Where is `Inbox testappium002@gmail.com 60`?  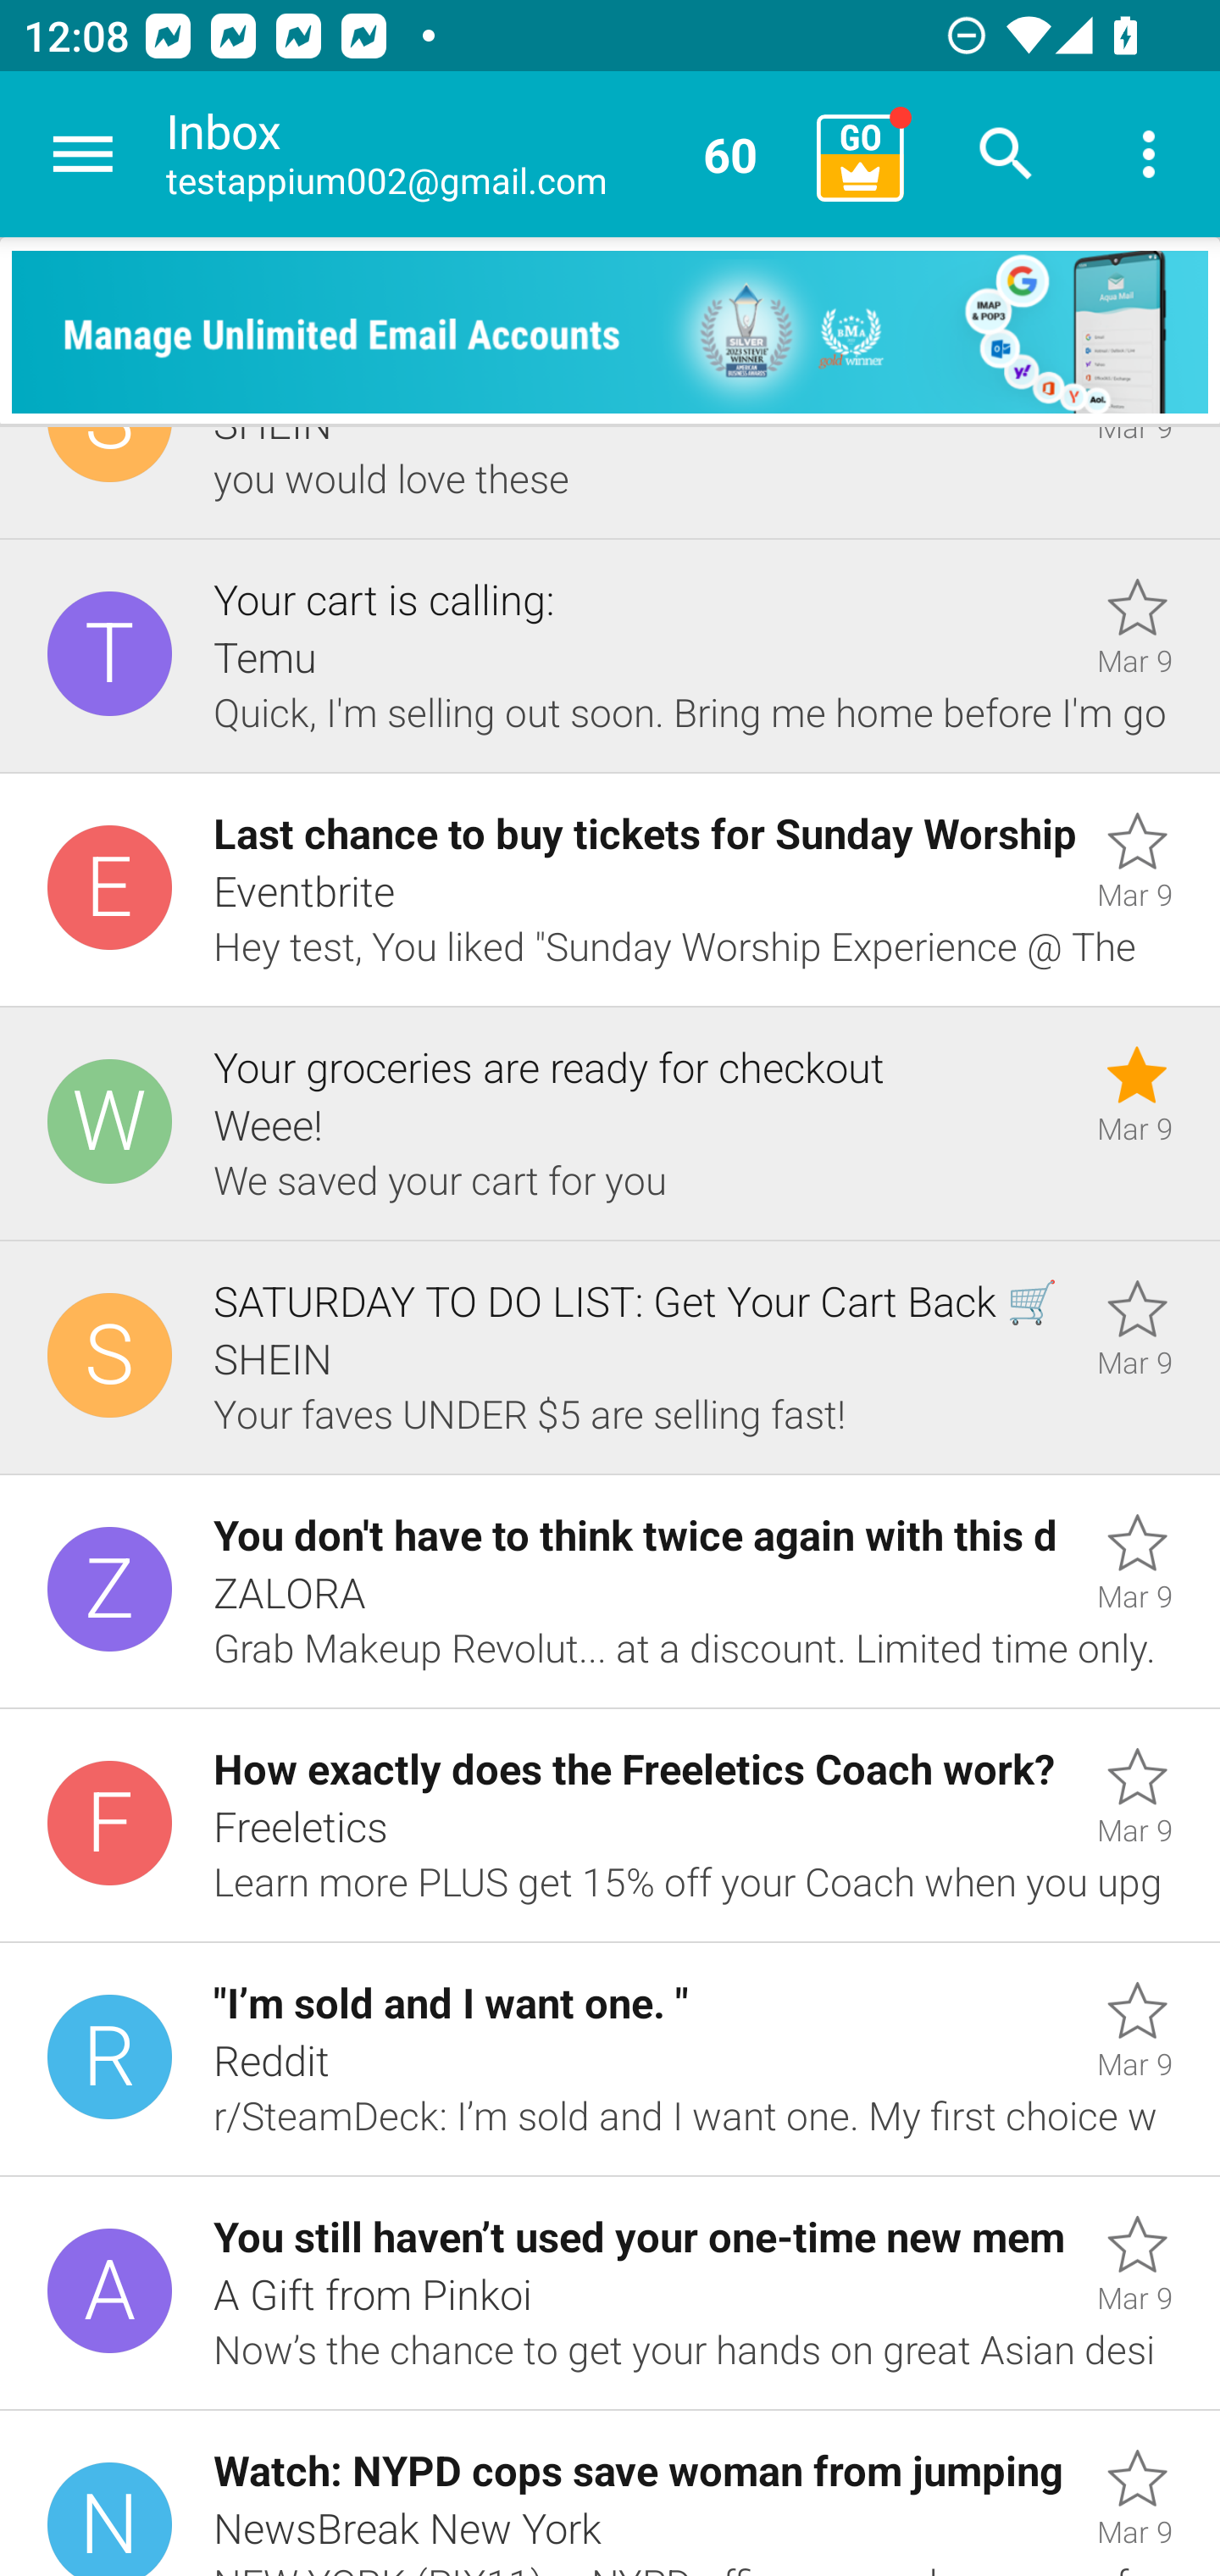
Inbox testappium002@gmail.com 60 is located at coordinates (480, 154).